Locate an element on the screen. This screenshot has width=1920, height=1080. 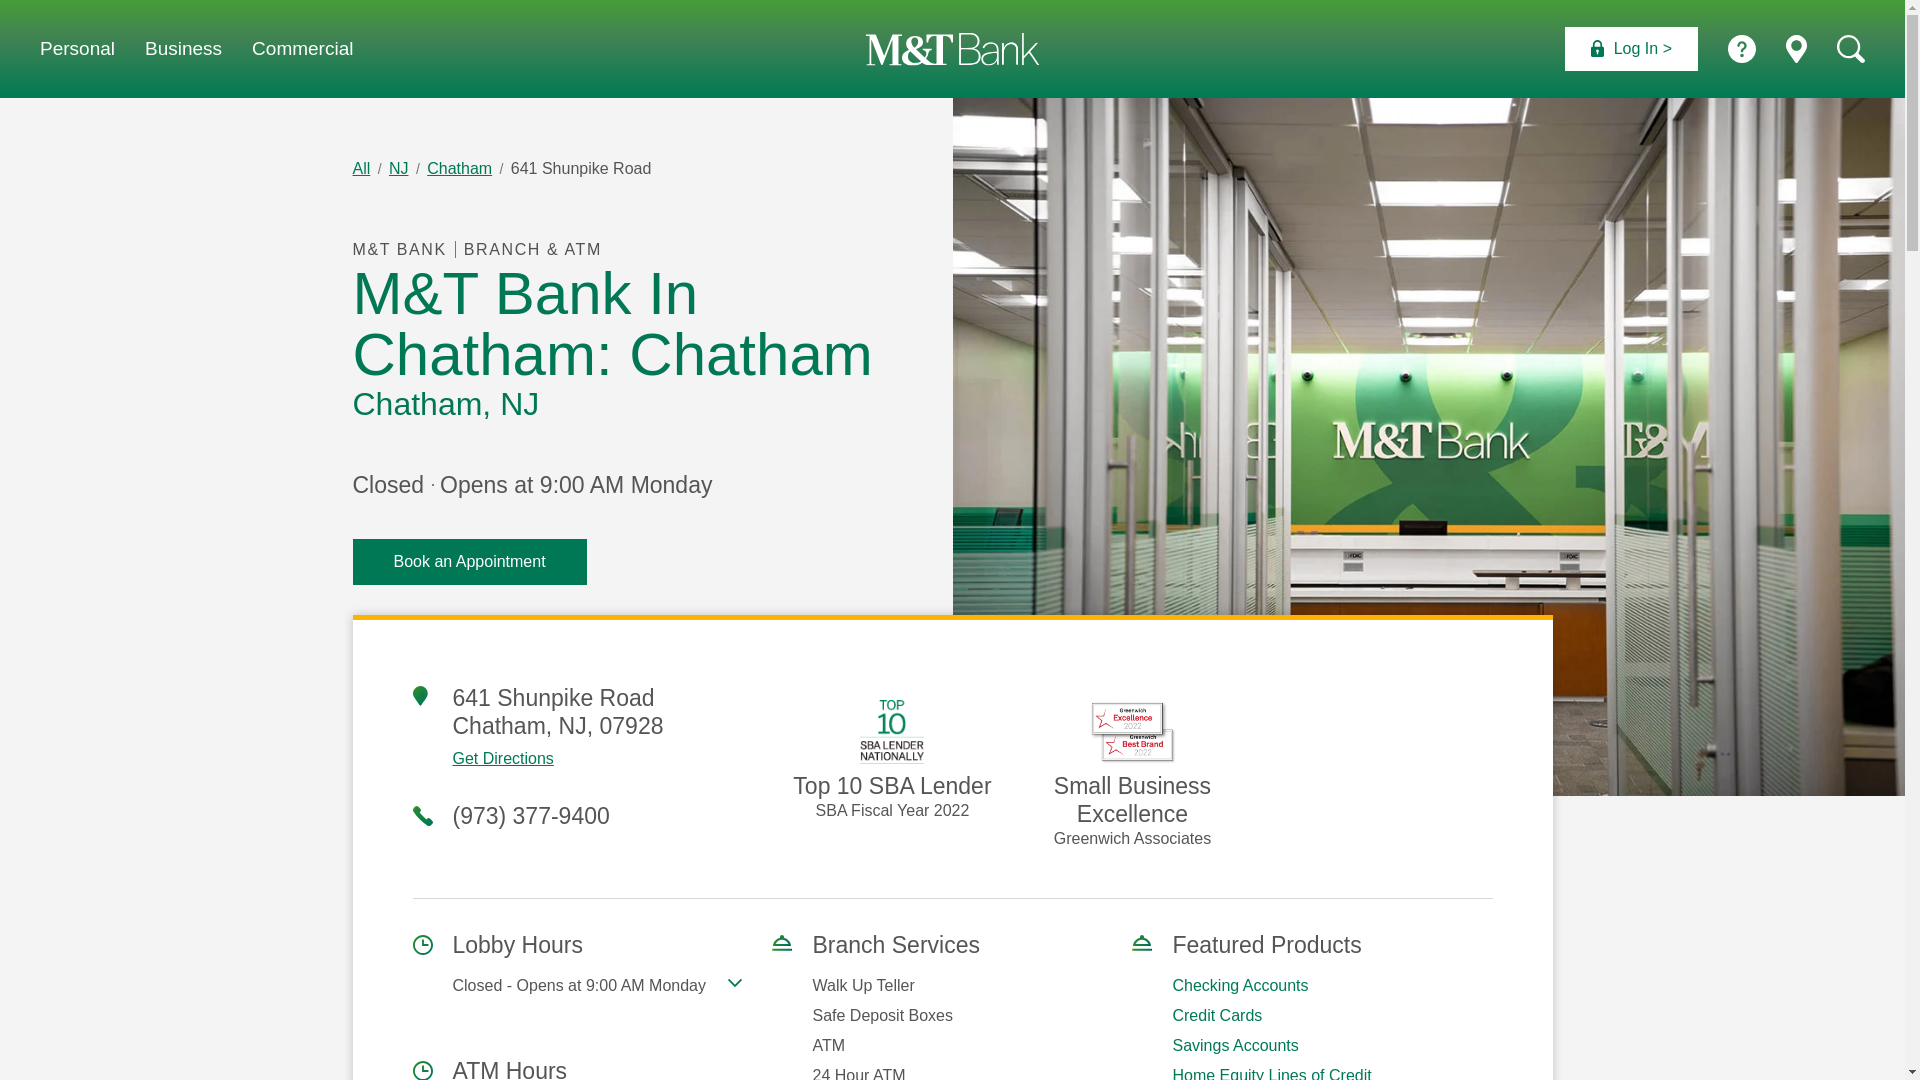
Commercial is located at coordinates (592, 759).